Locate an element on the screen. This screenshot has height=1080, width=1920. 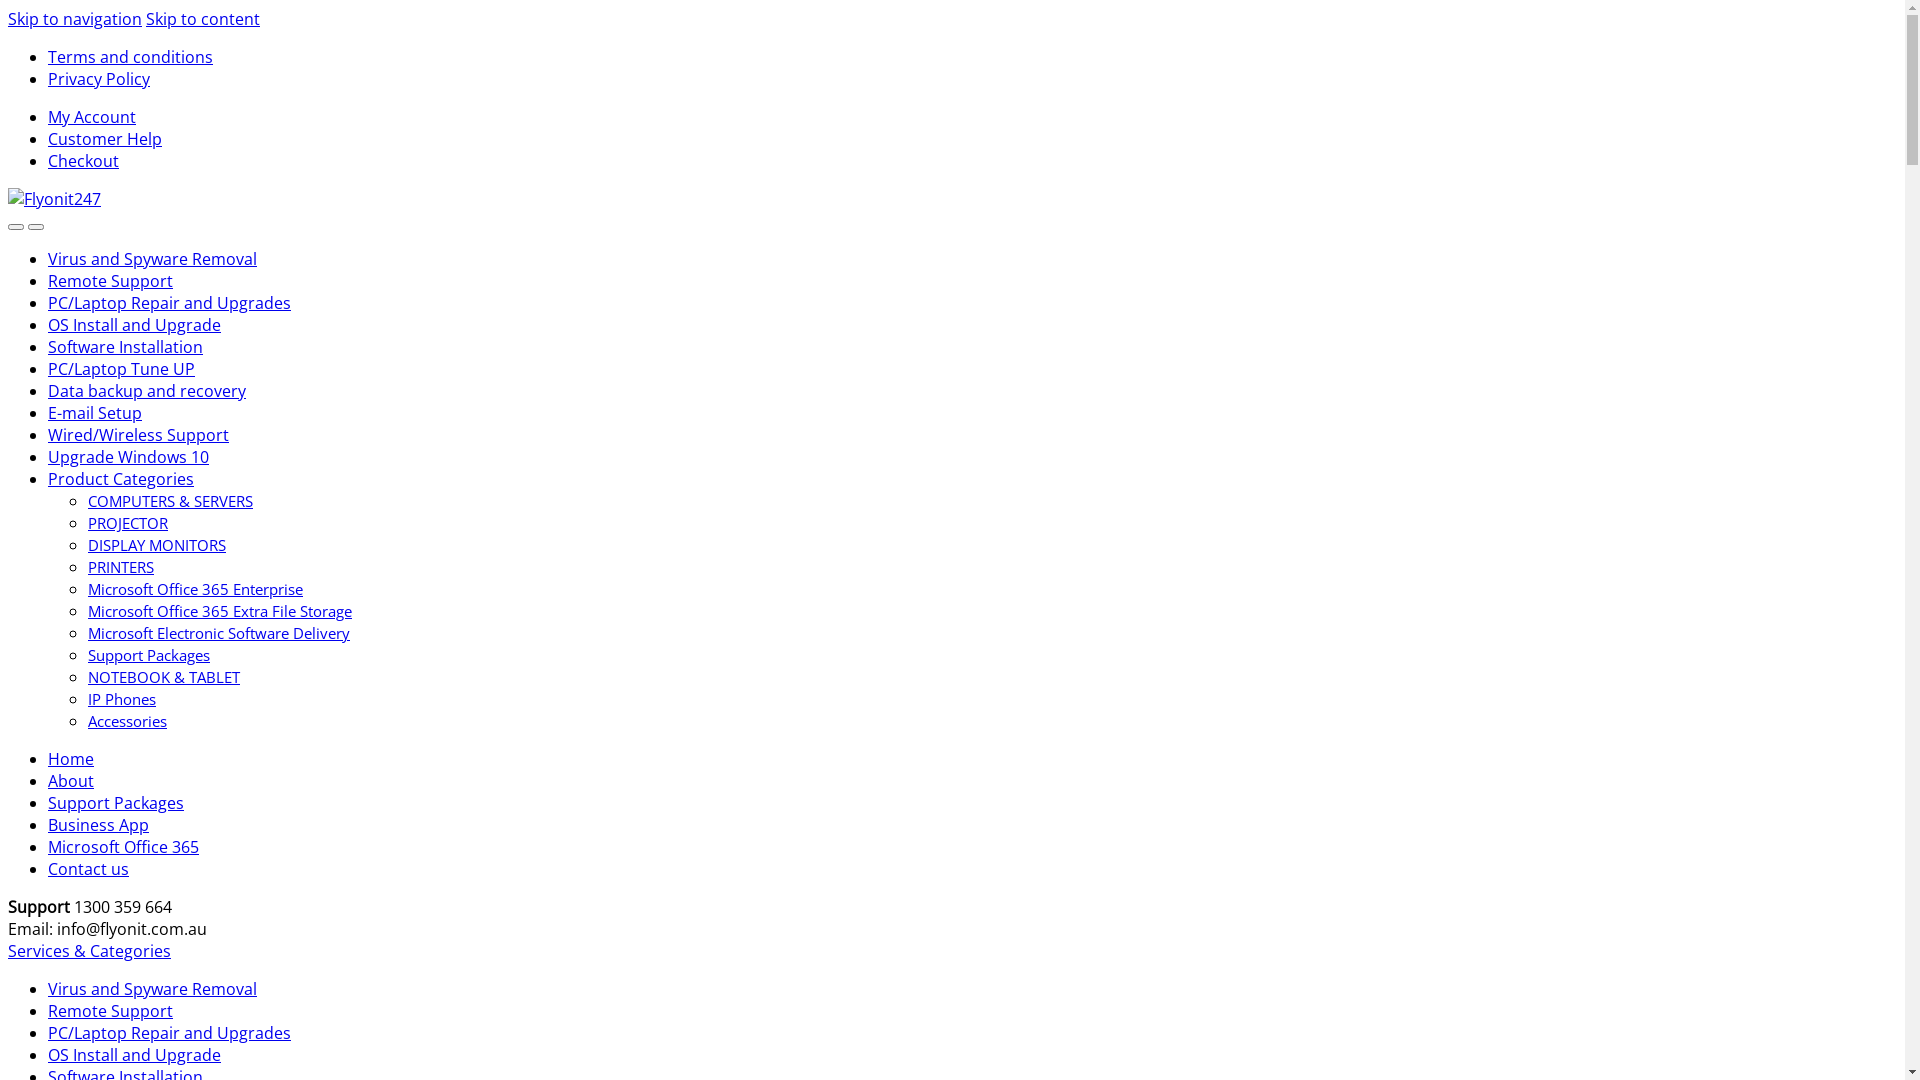
Upgrade Windows 10 is located at coordinates (128, 457).